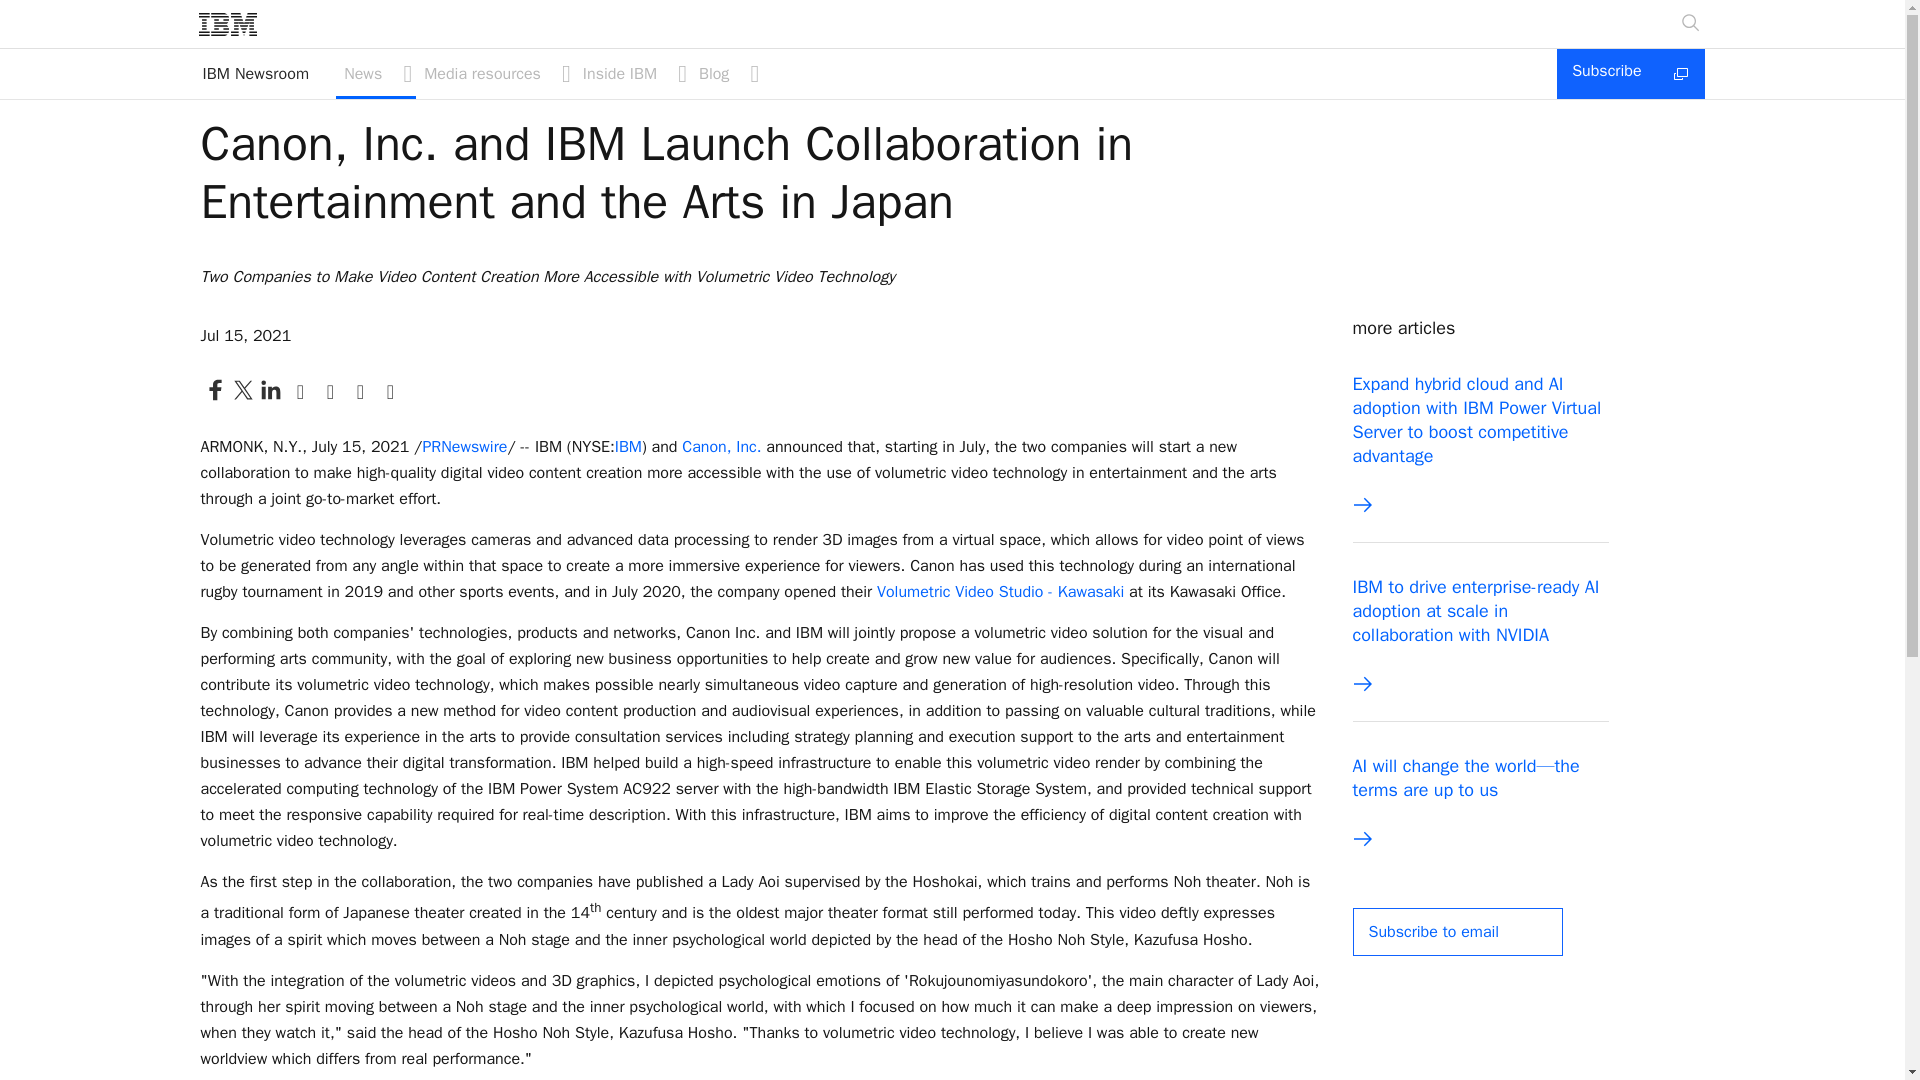 This screenshot has width=1920, height=1080. I want to click on pdf, so click(390, 390).